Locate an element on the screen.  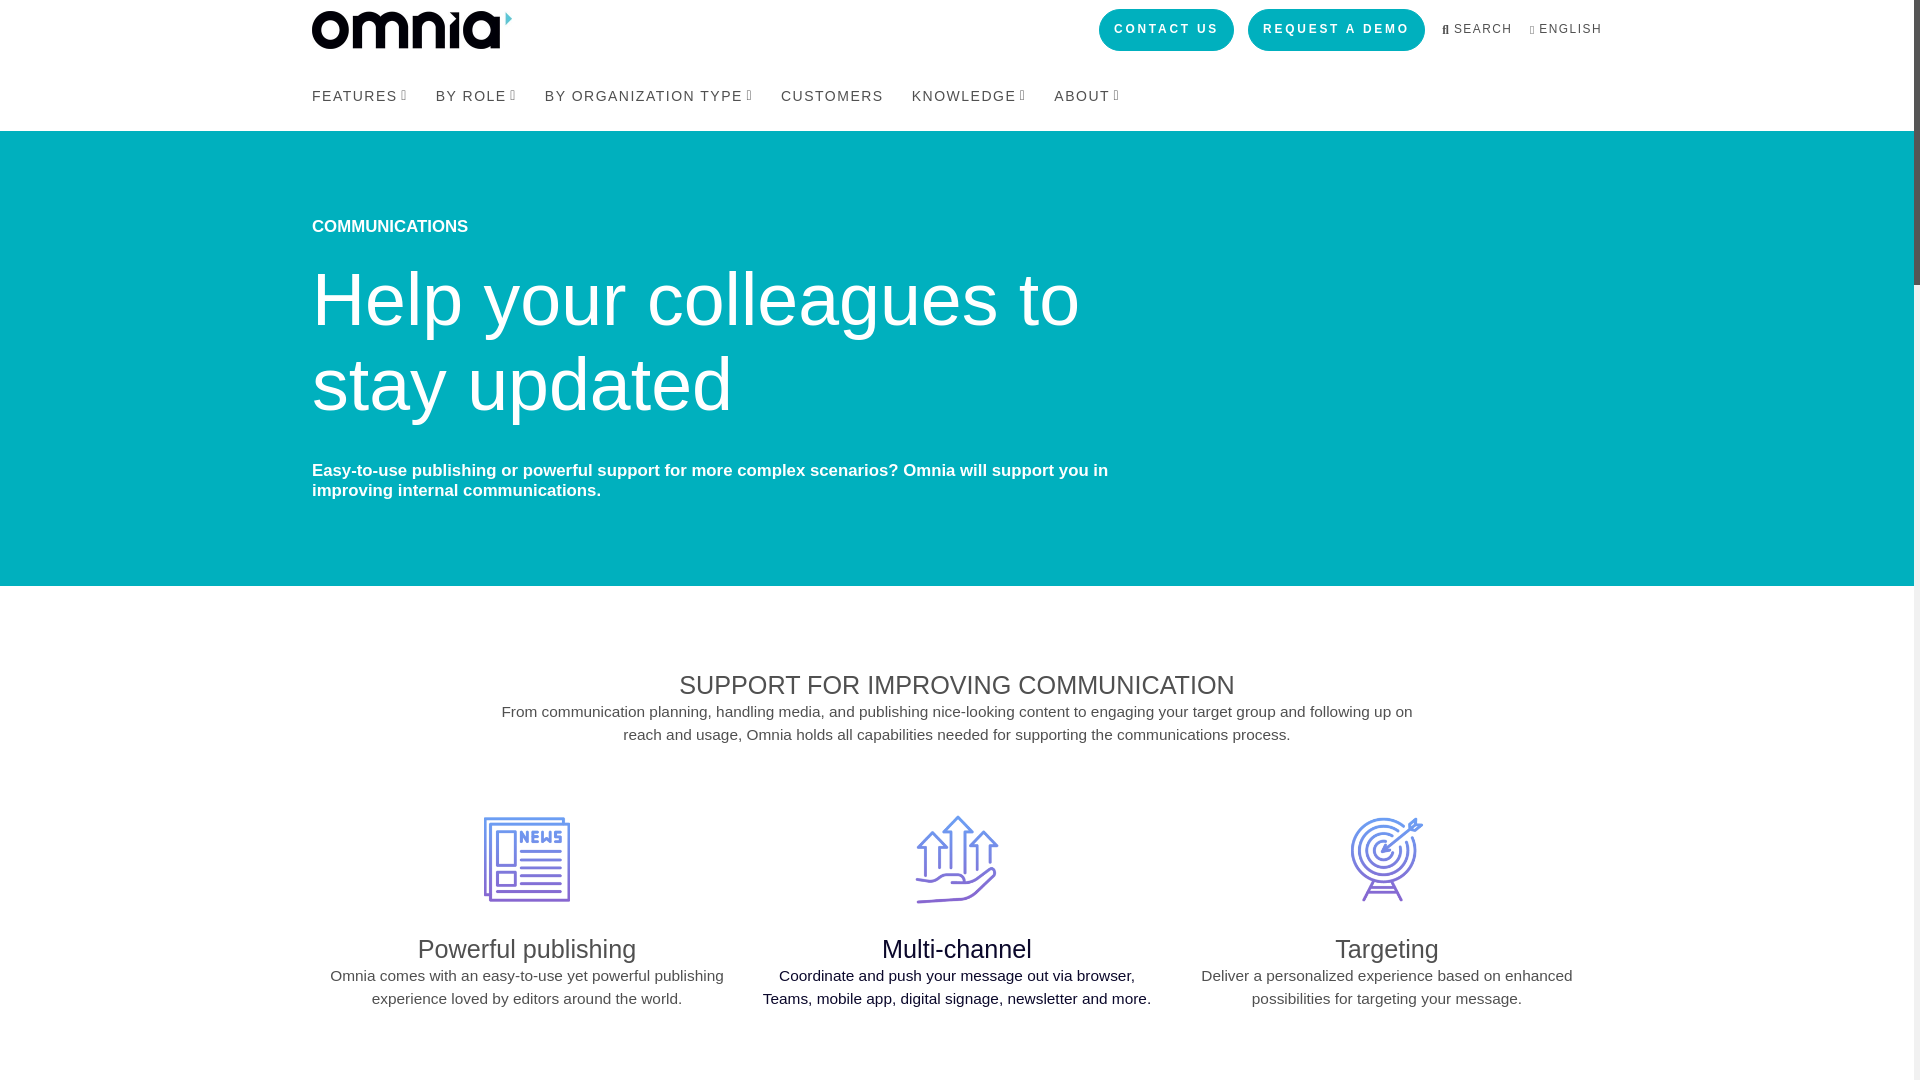
CUSTOMERS is located at coordinates (832, 95).